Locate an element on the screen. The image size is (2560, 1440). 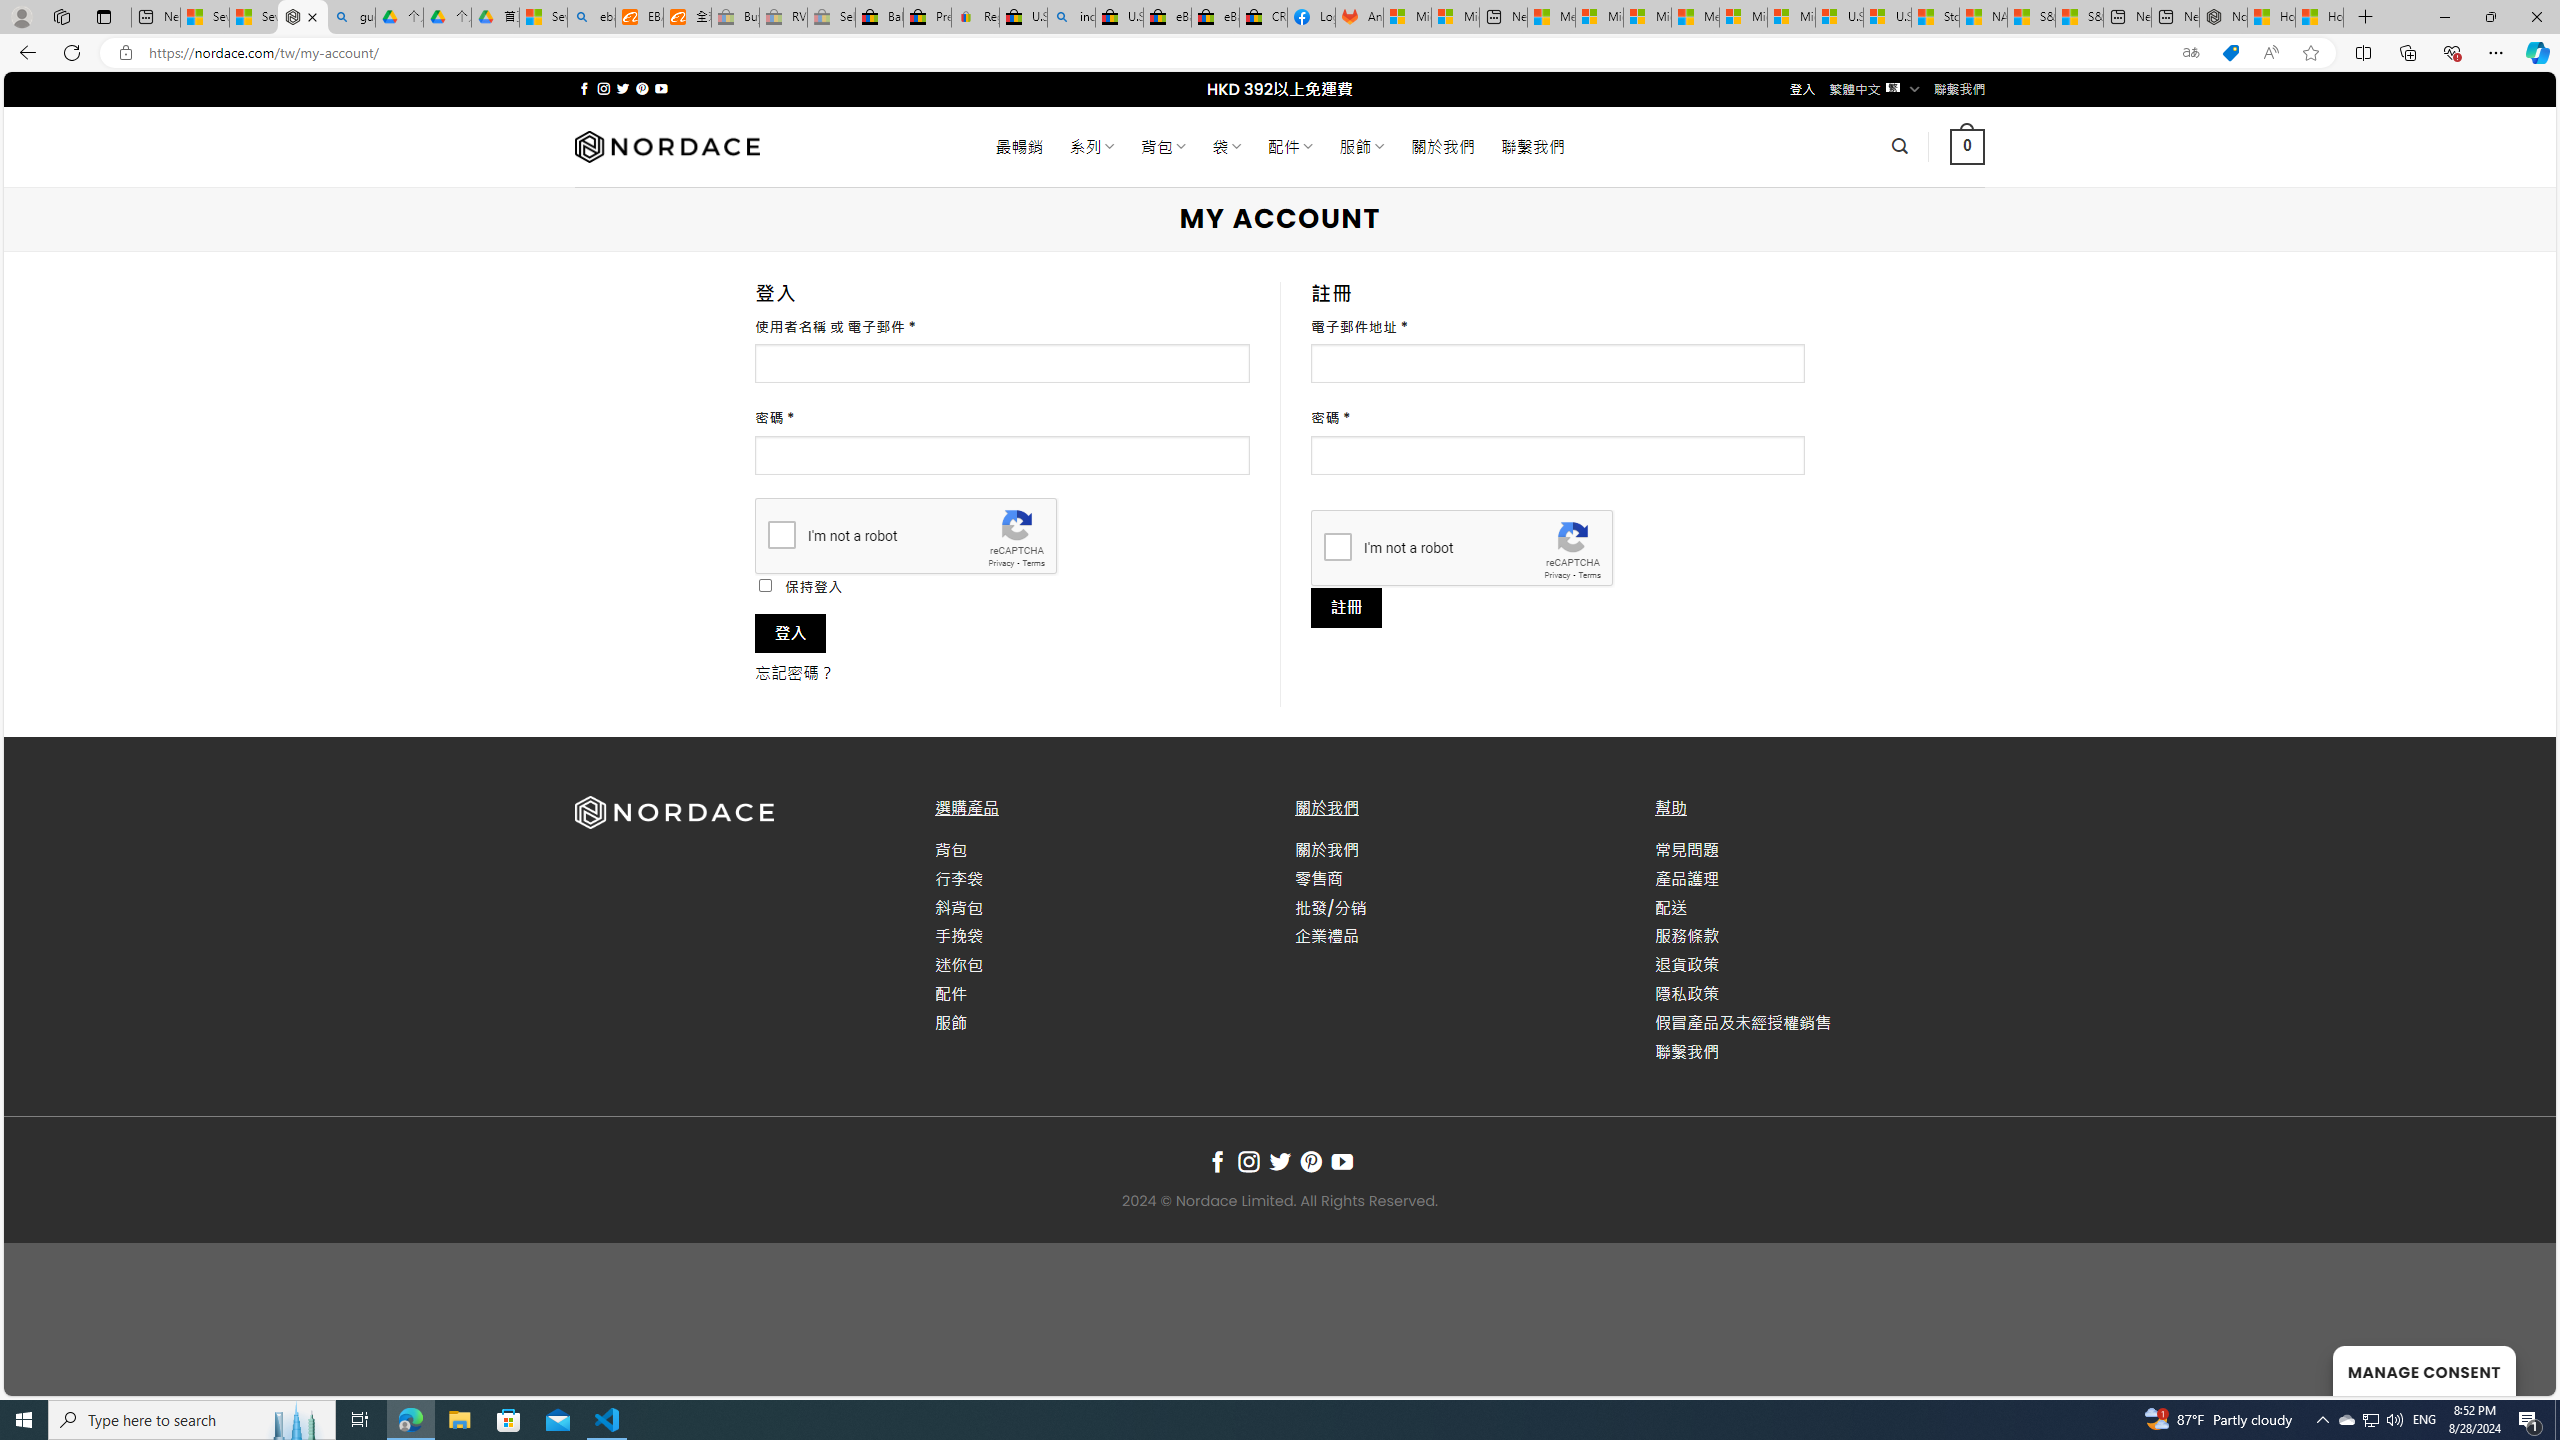
Microsoft account | Home is located at coordinates (1647, 17).